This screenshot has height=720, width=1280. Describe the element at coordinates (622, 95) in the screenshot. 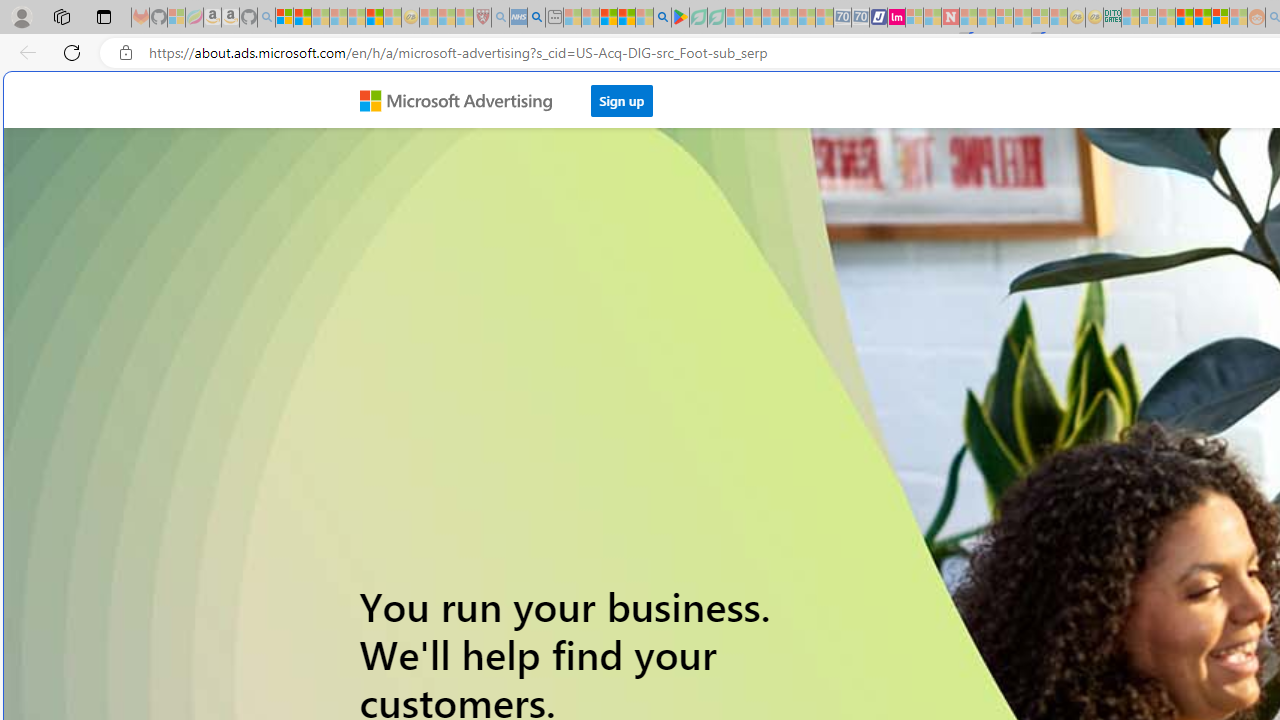

I see `Sign up` at that location.